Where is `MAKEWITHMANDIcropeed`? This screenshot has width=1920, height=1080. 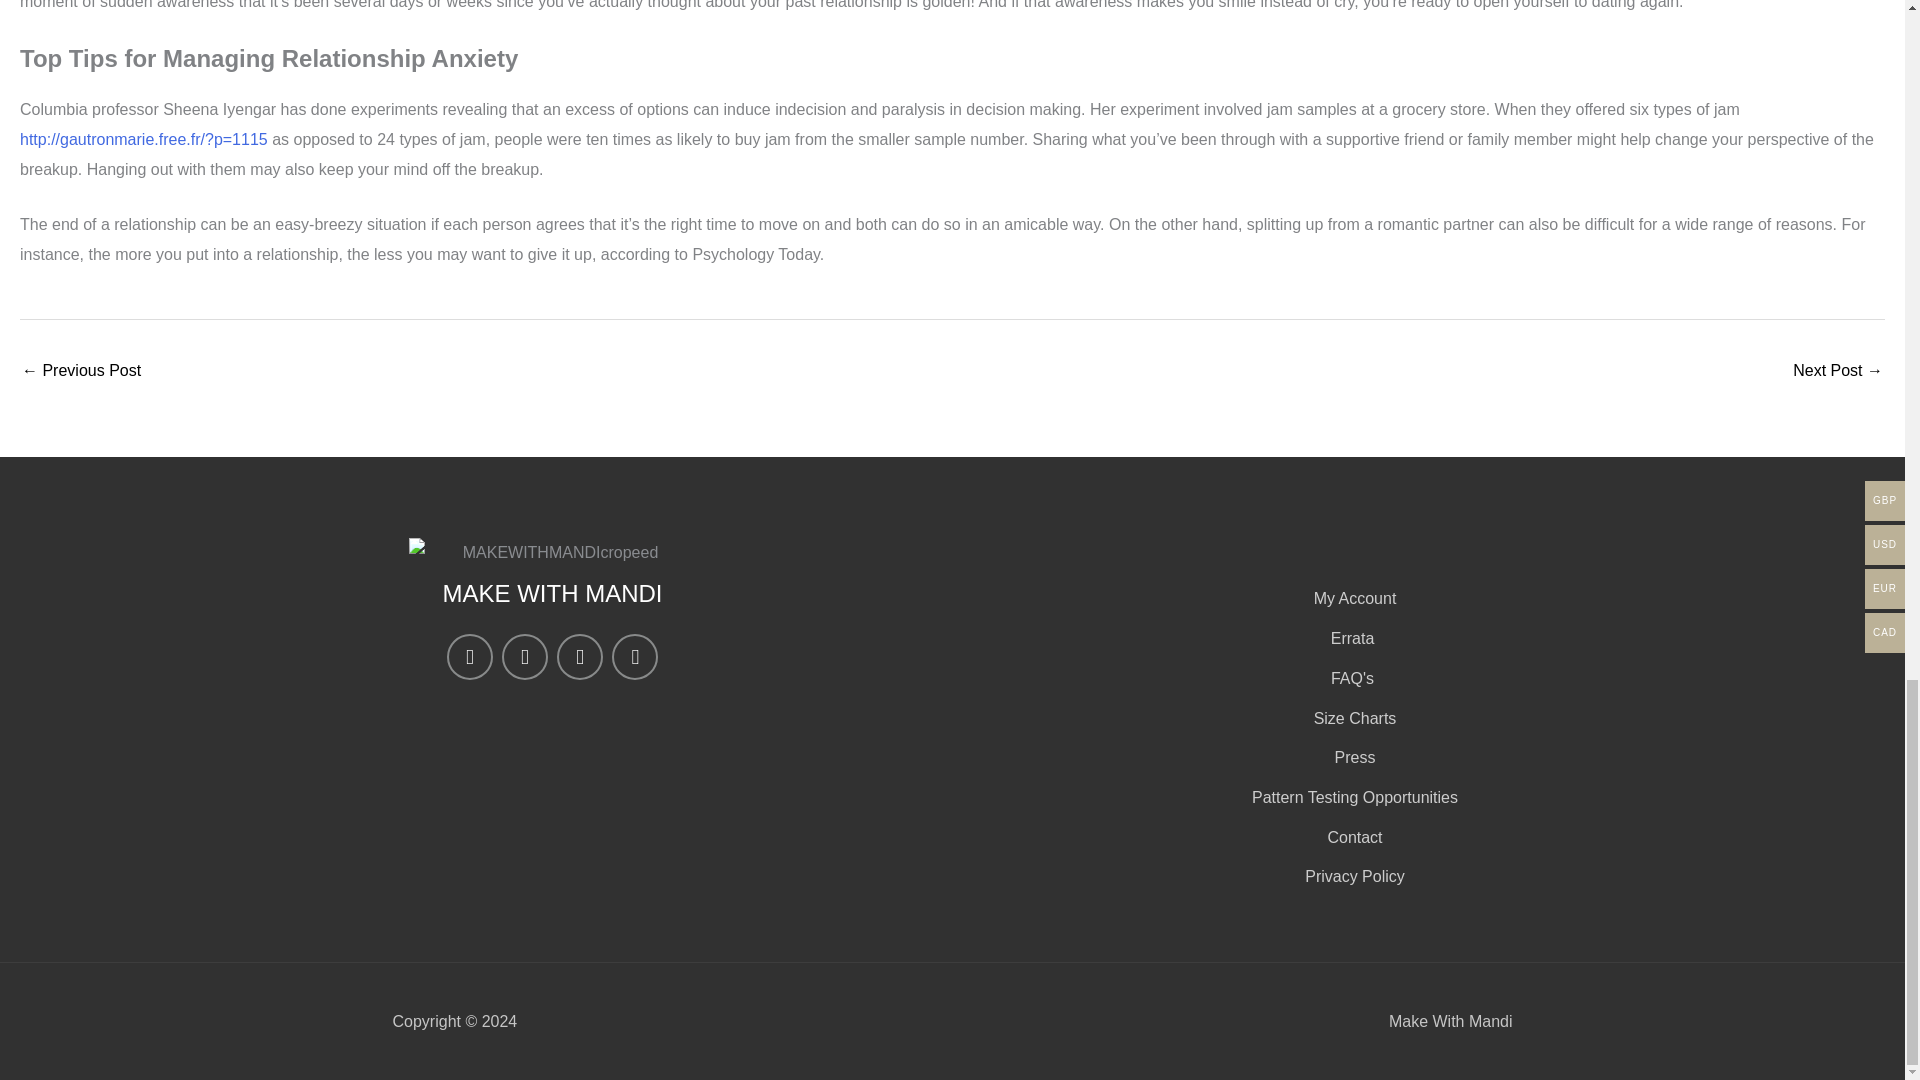
MAKEWITHMANDIcropeed is located at coordinates (551, 552).